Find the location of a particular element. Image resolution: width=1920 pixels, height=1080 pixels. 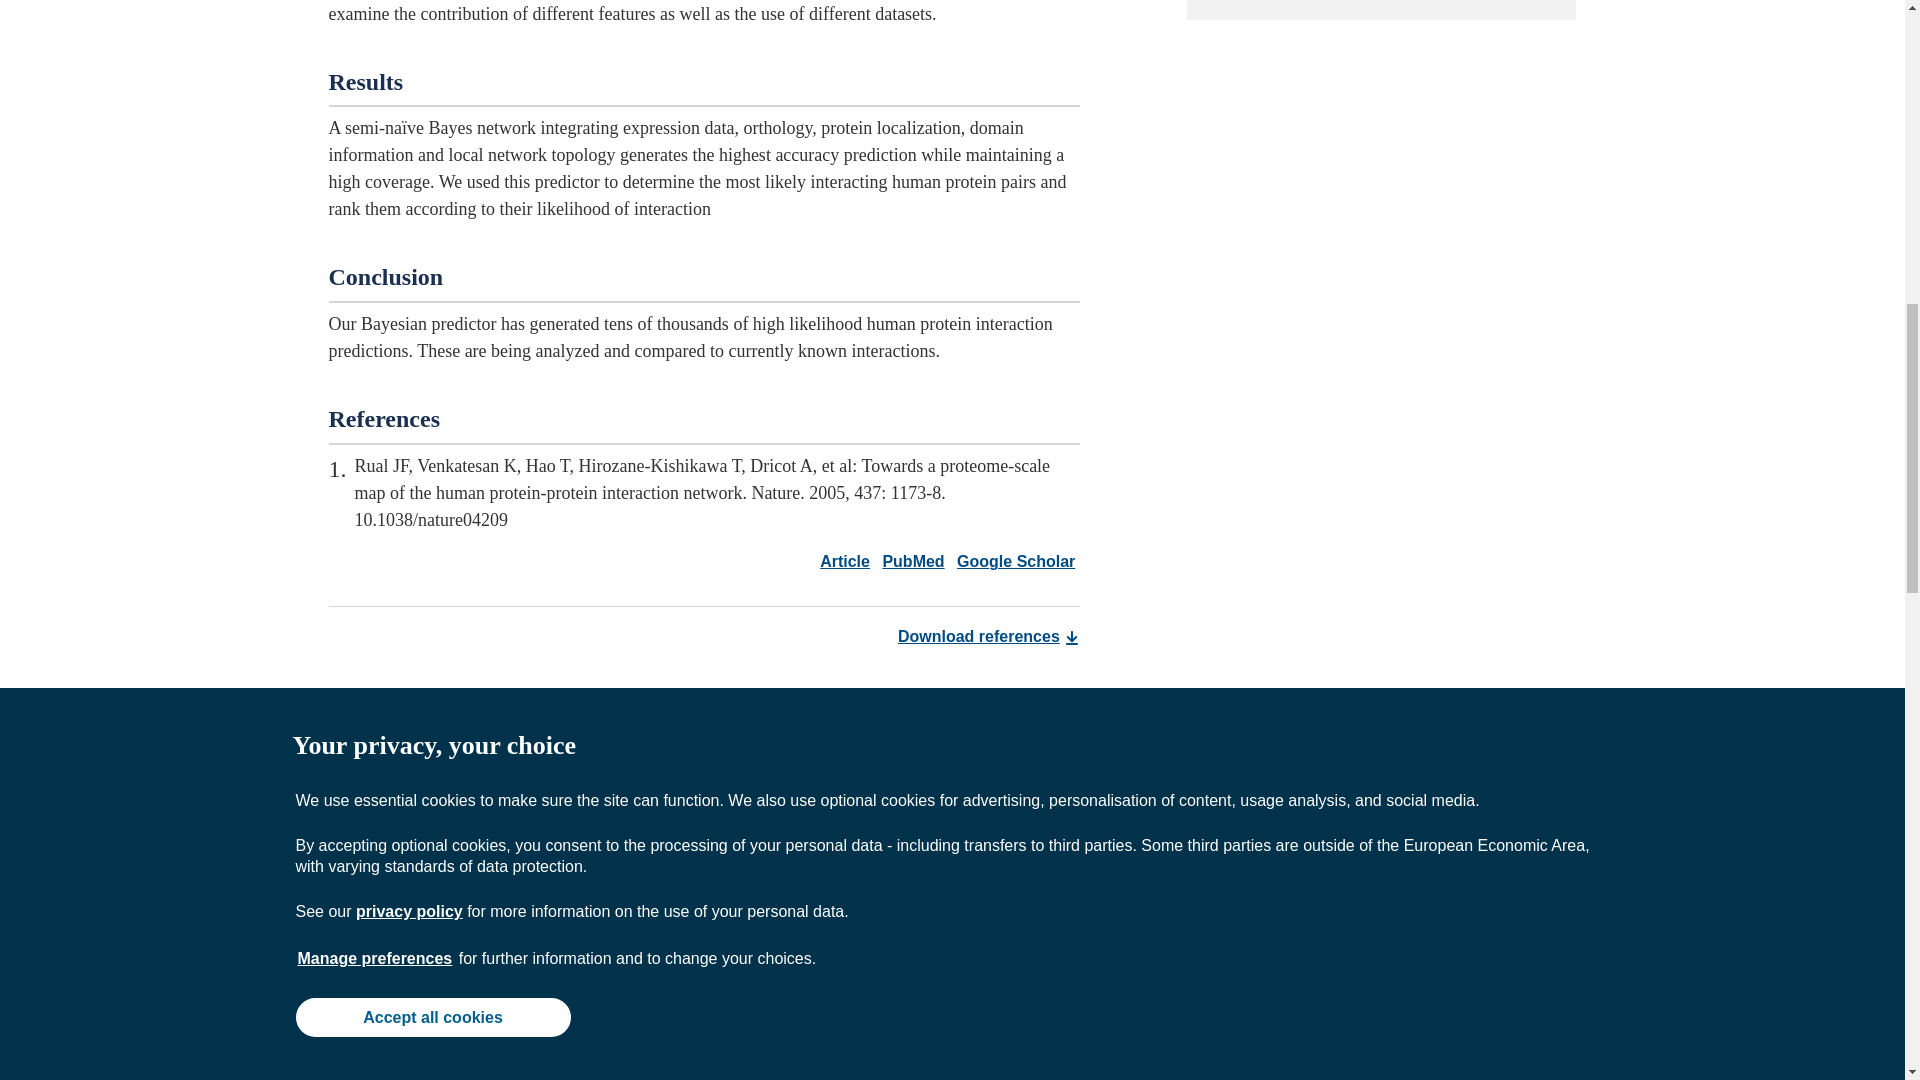

Download references is located at coordinates (988, 636).